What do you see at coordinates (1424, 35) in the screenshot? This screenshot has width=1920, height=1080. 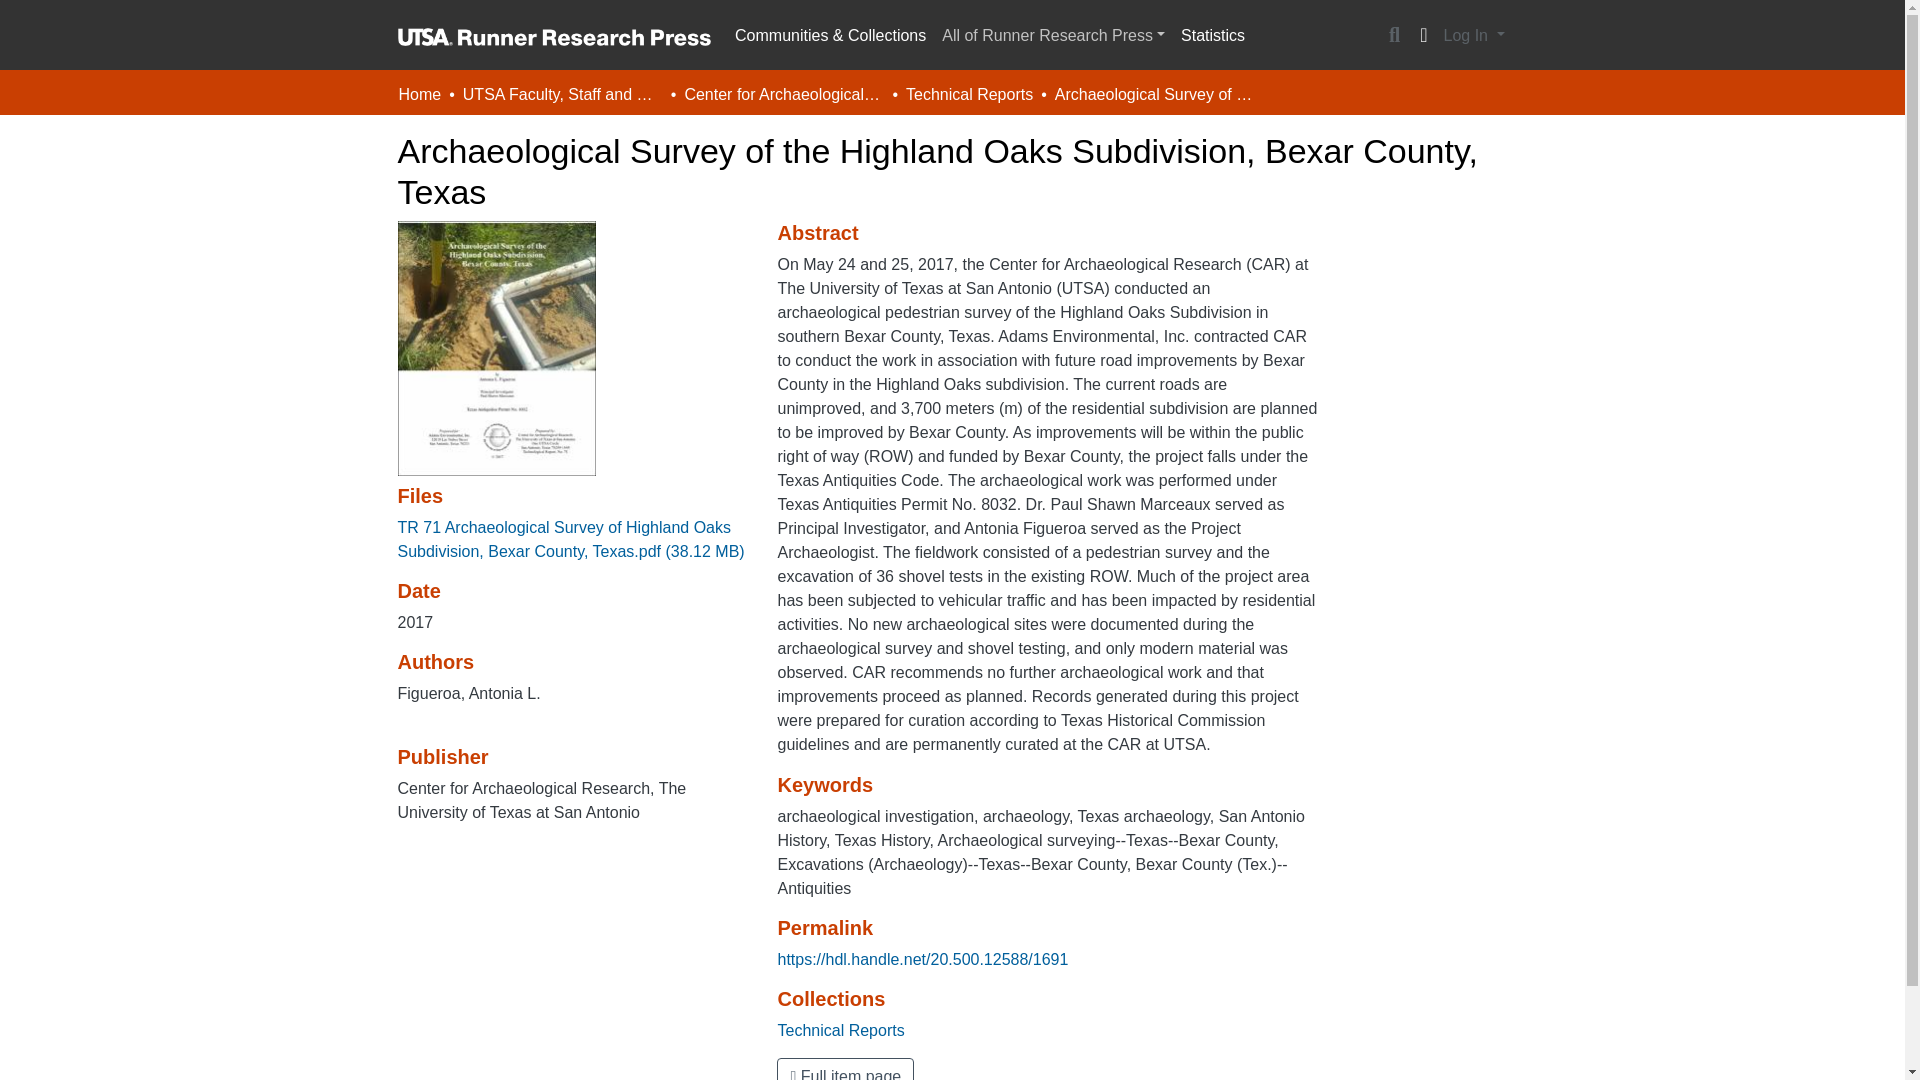 I see `Language switch` at bounding box center [1424, 35].